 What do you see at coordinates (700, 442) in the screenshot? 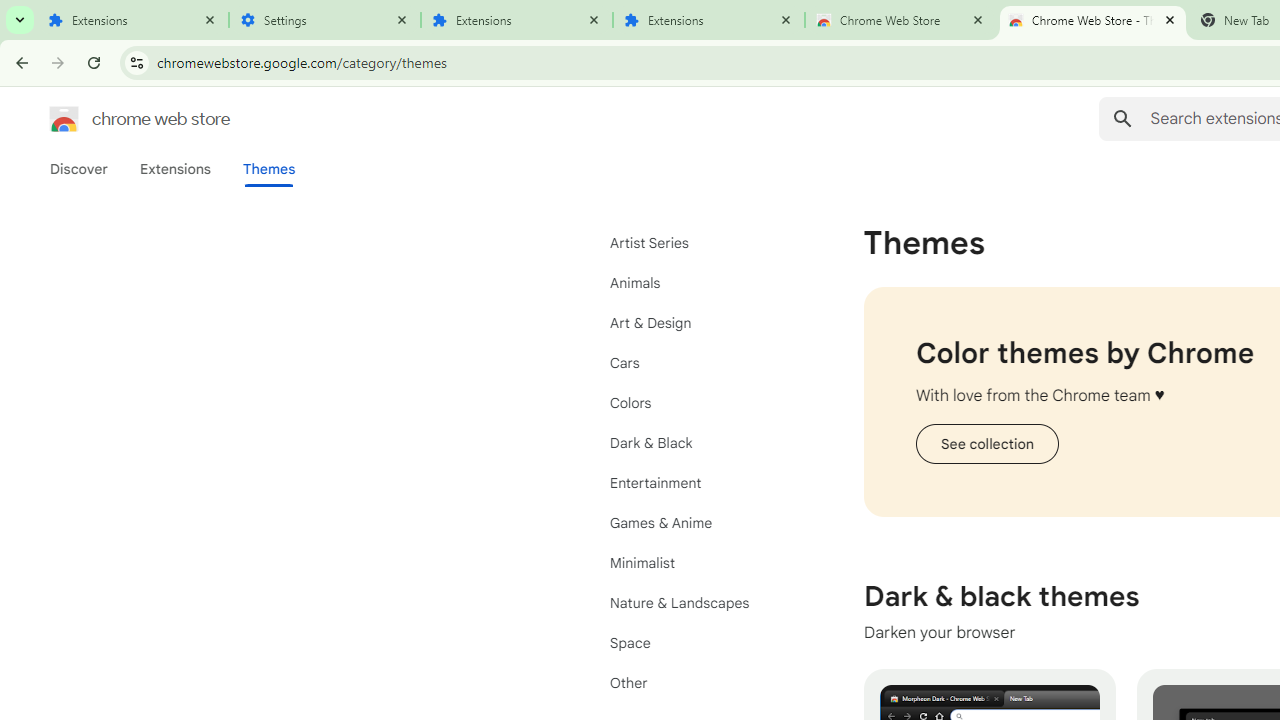
I see `Dark & Black` at bounding box center [700, 442].